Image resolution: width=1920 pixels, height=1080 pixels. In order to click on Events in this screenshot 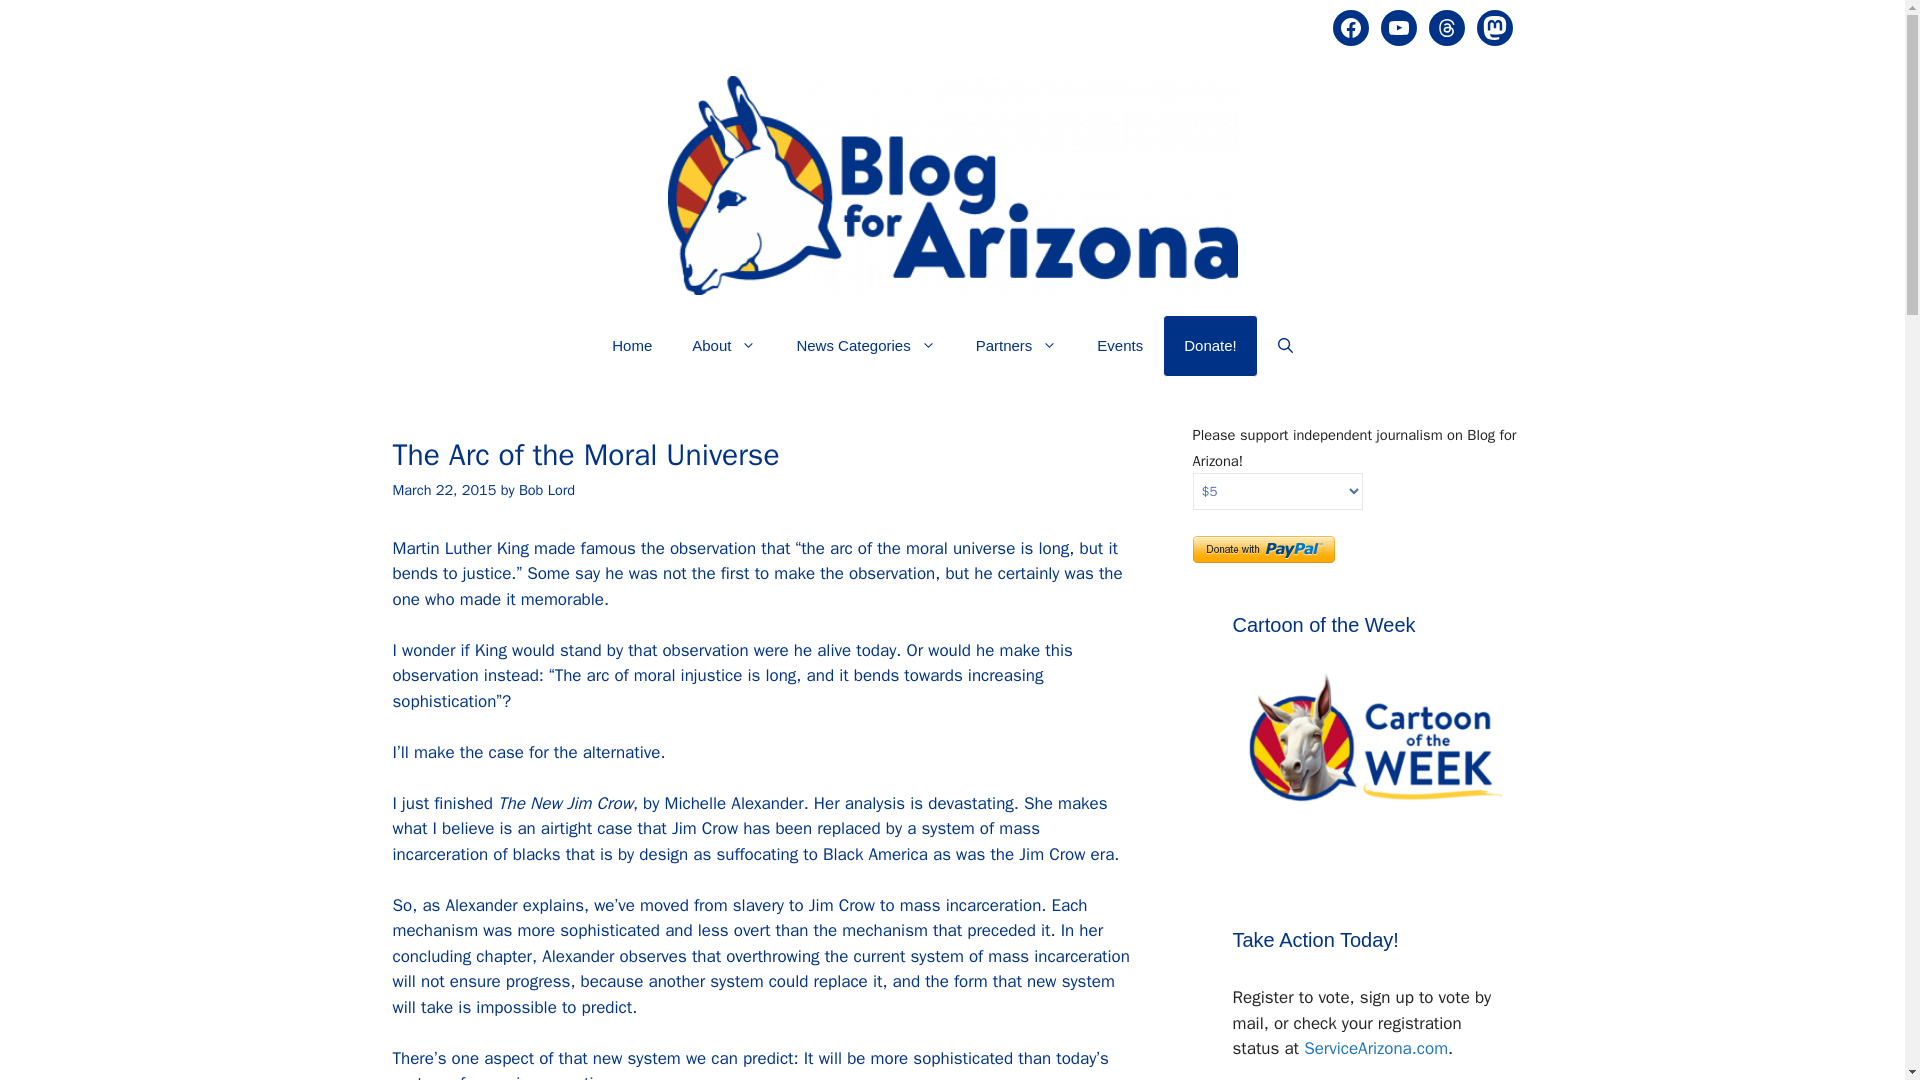, I will do `click(1120, 346)`.